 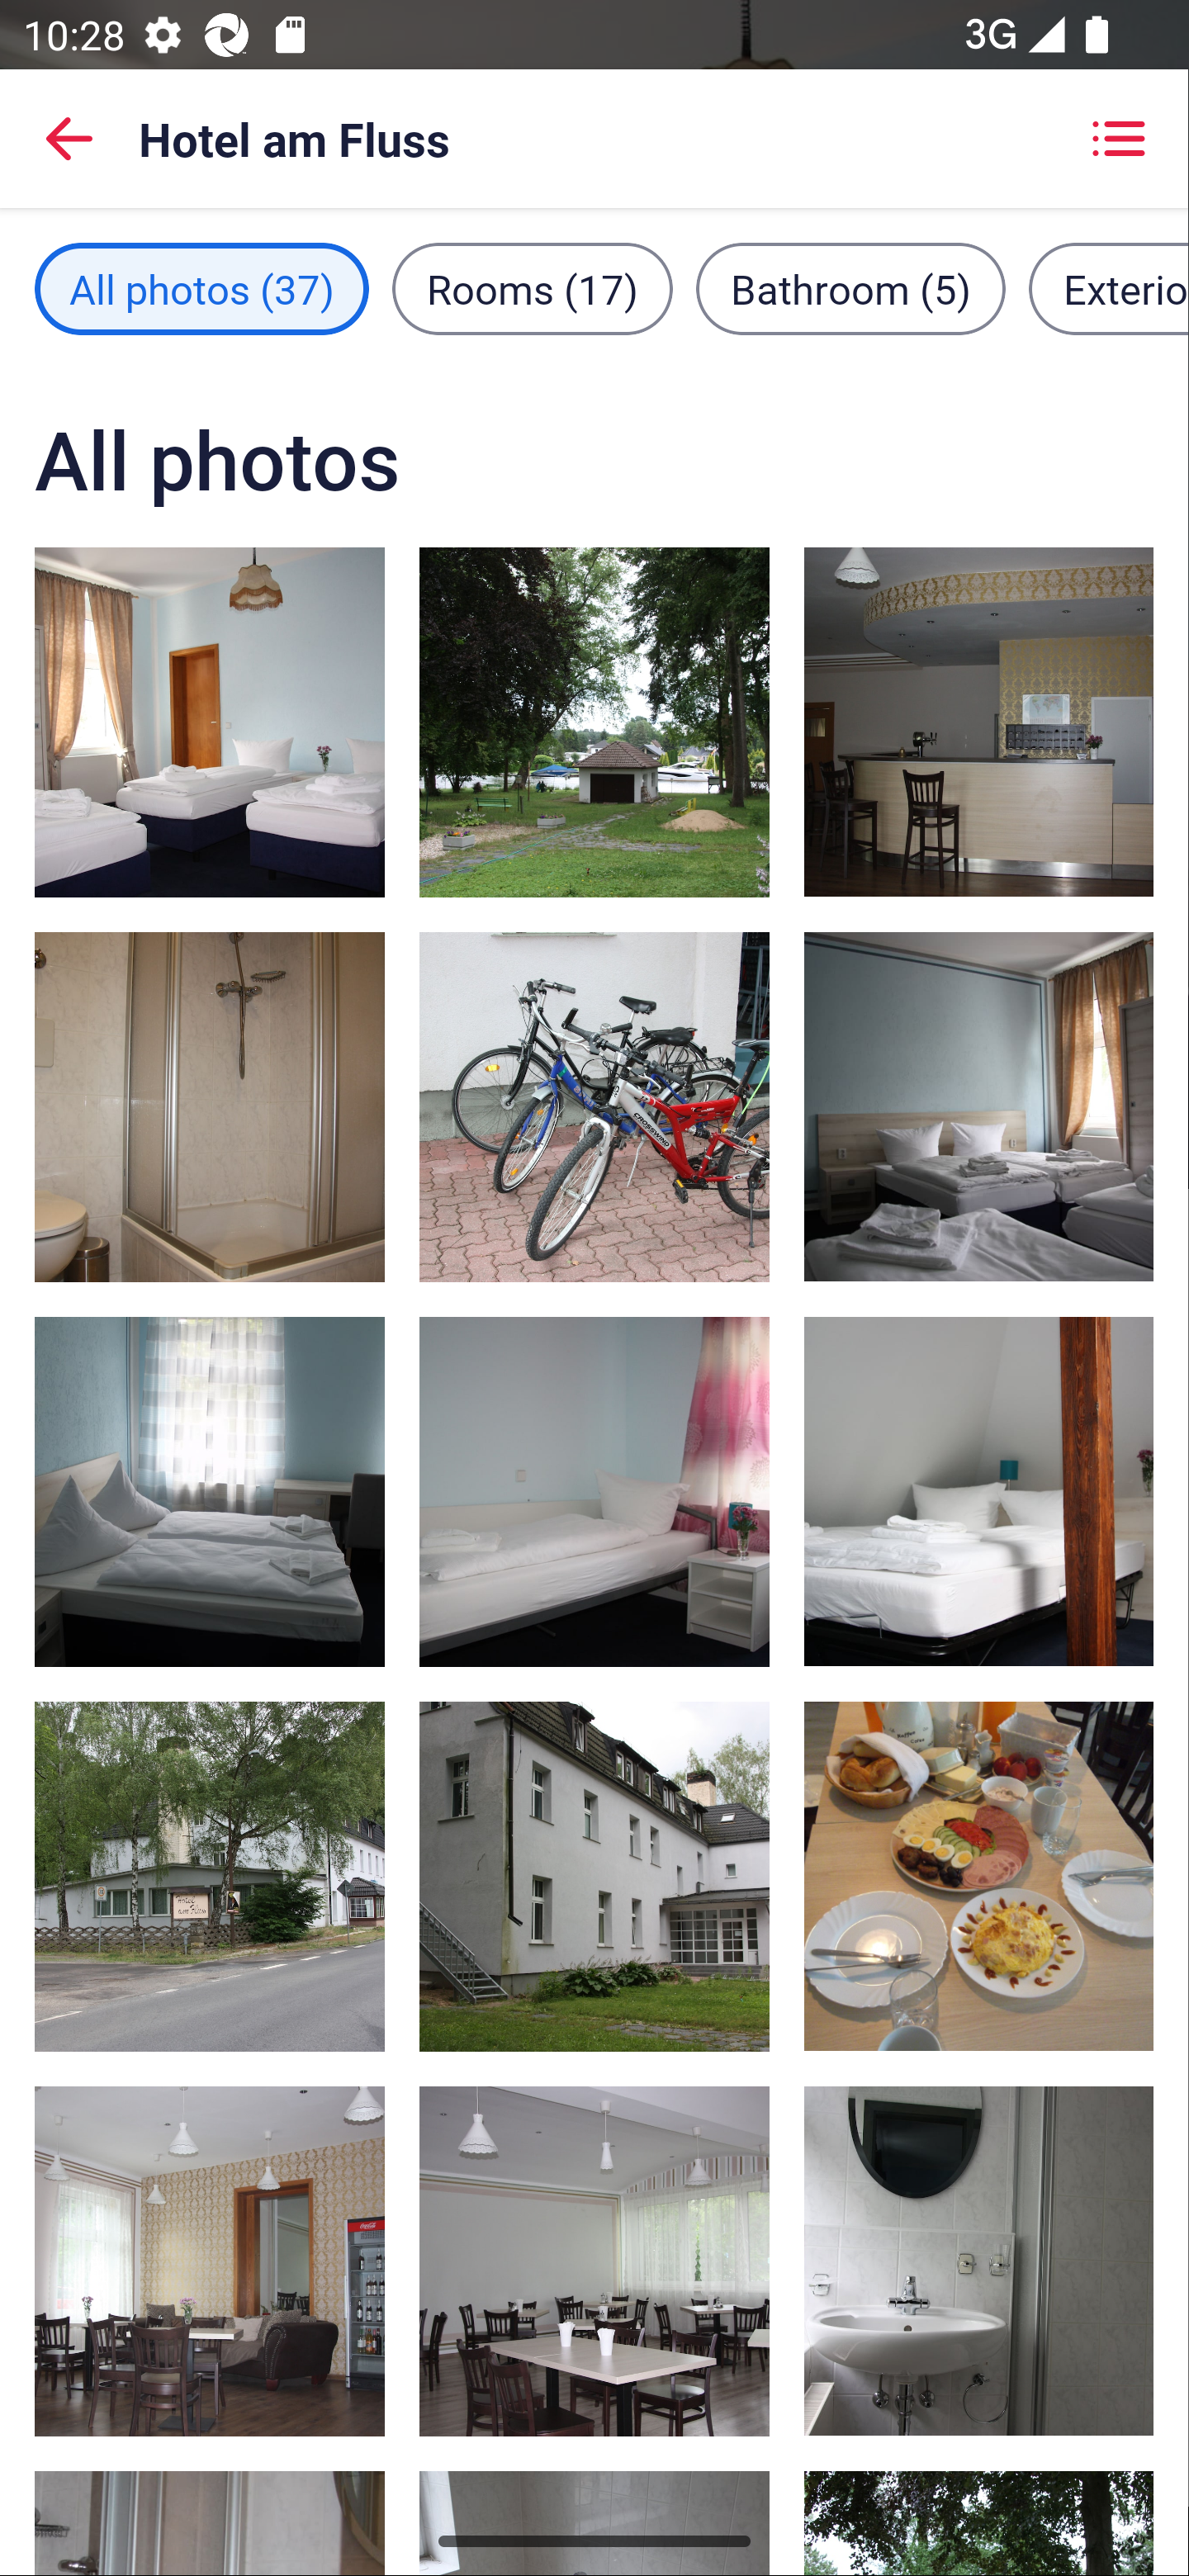 I want to click on Bathroom filter, 5 images, so click(x=850, y=288).